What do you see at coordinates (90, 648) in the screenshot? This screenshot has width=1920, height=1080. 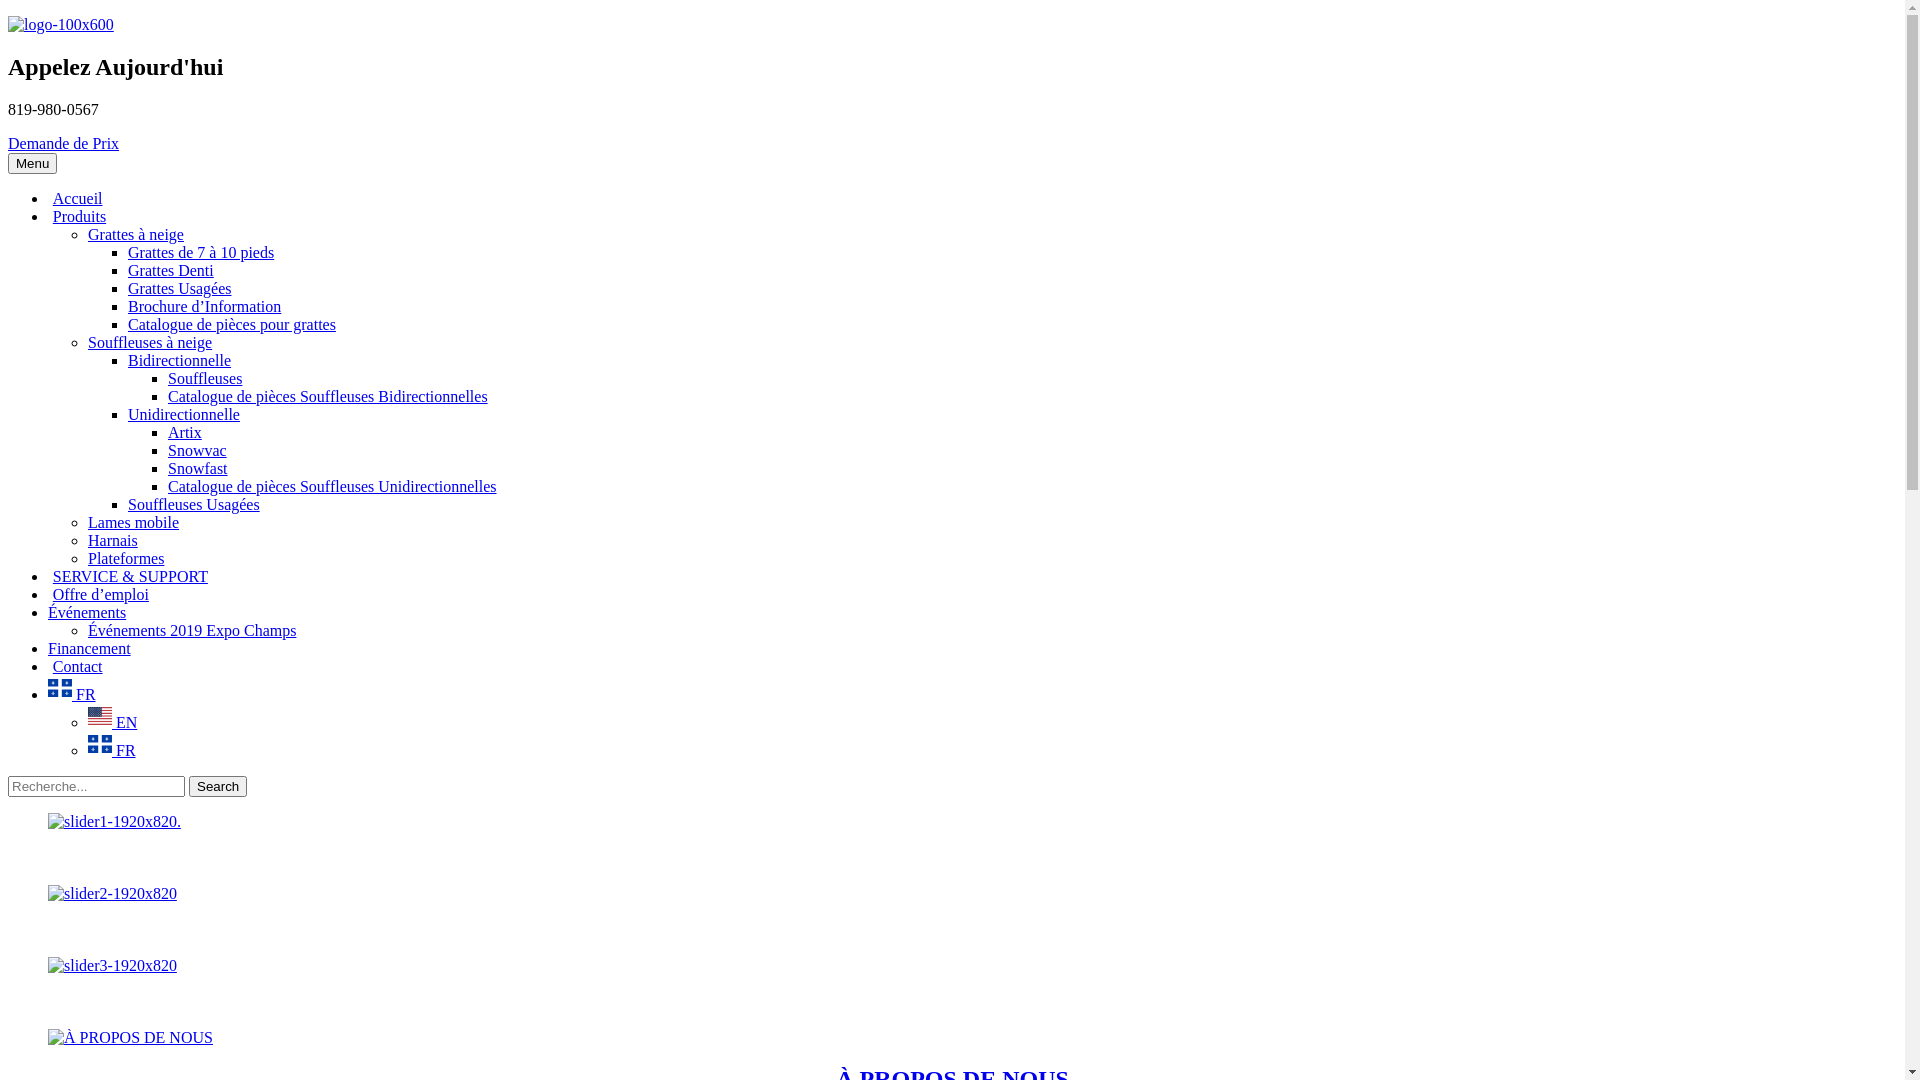 I see `Financement` at bounding box center [90, 648].